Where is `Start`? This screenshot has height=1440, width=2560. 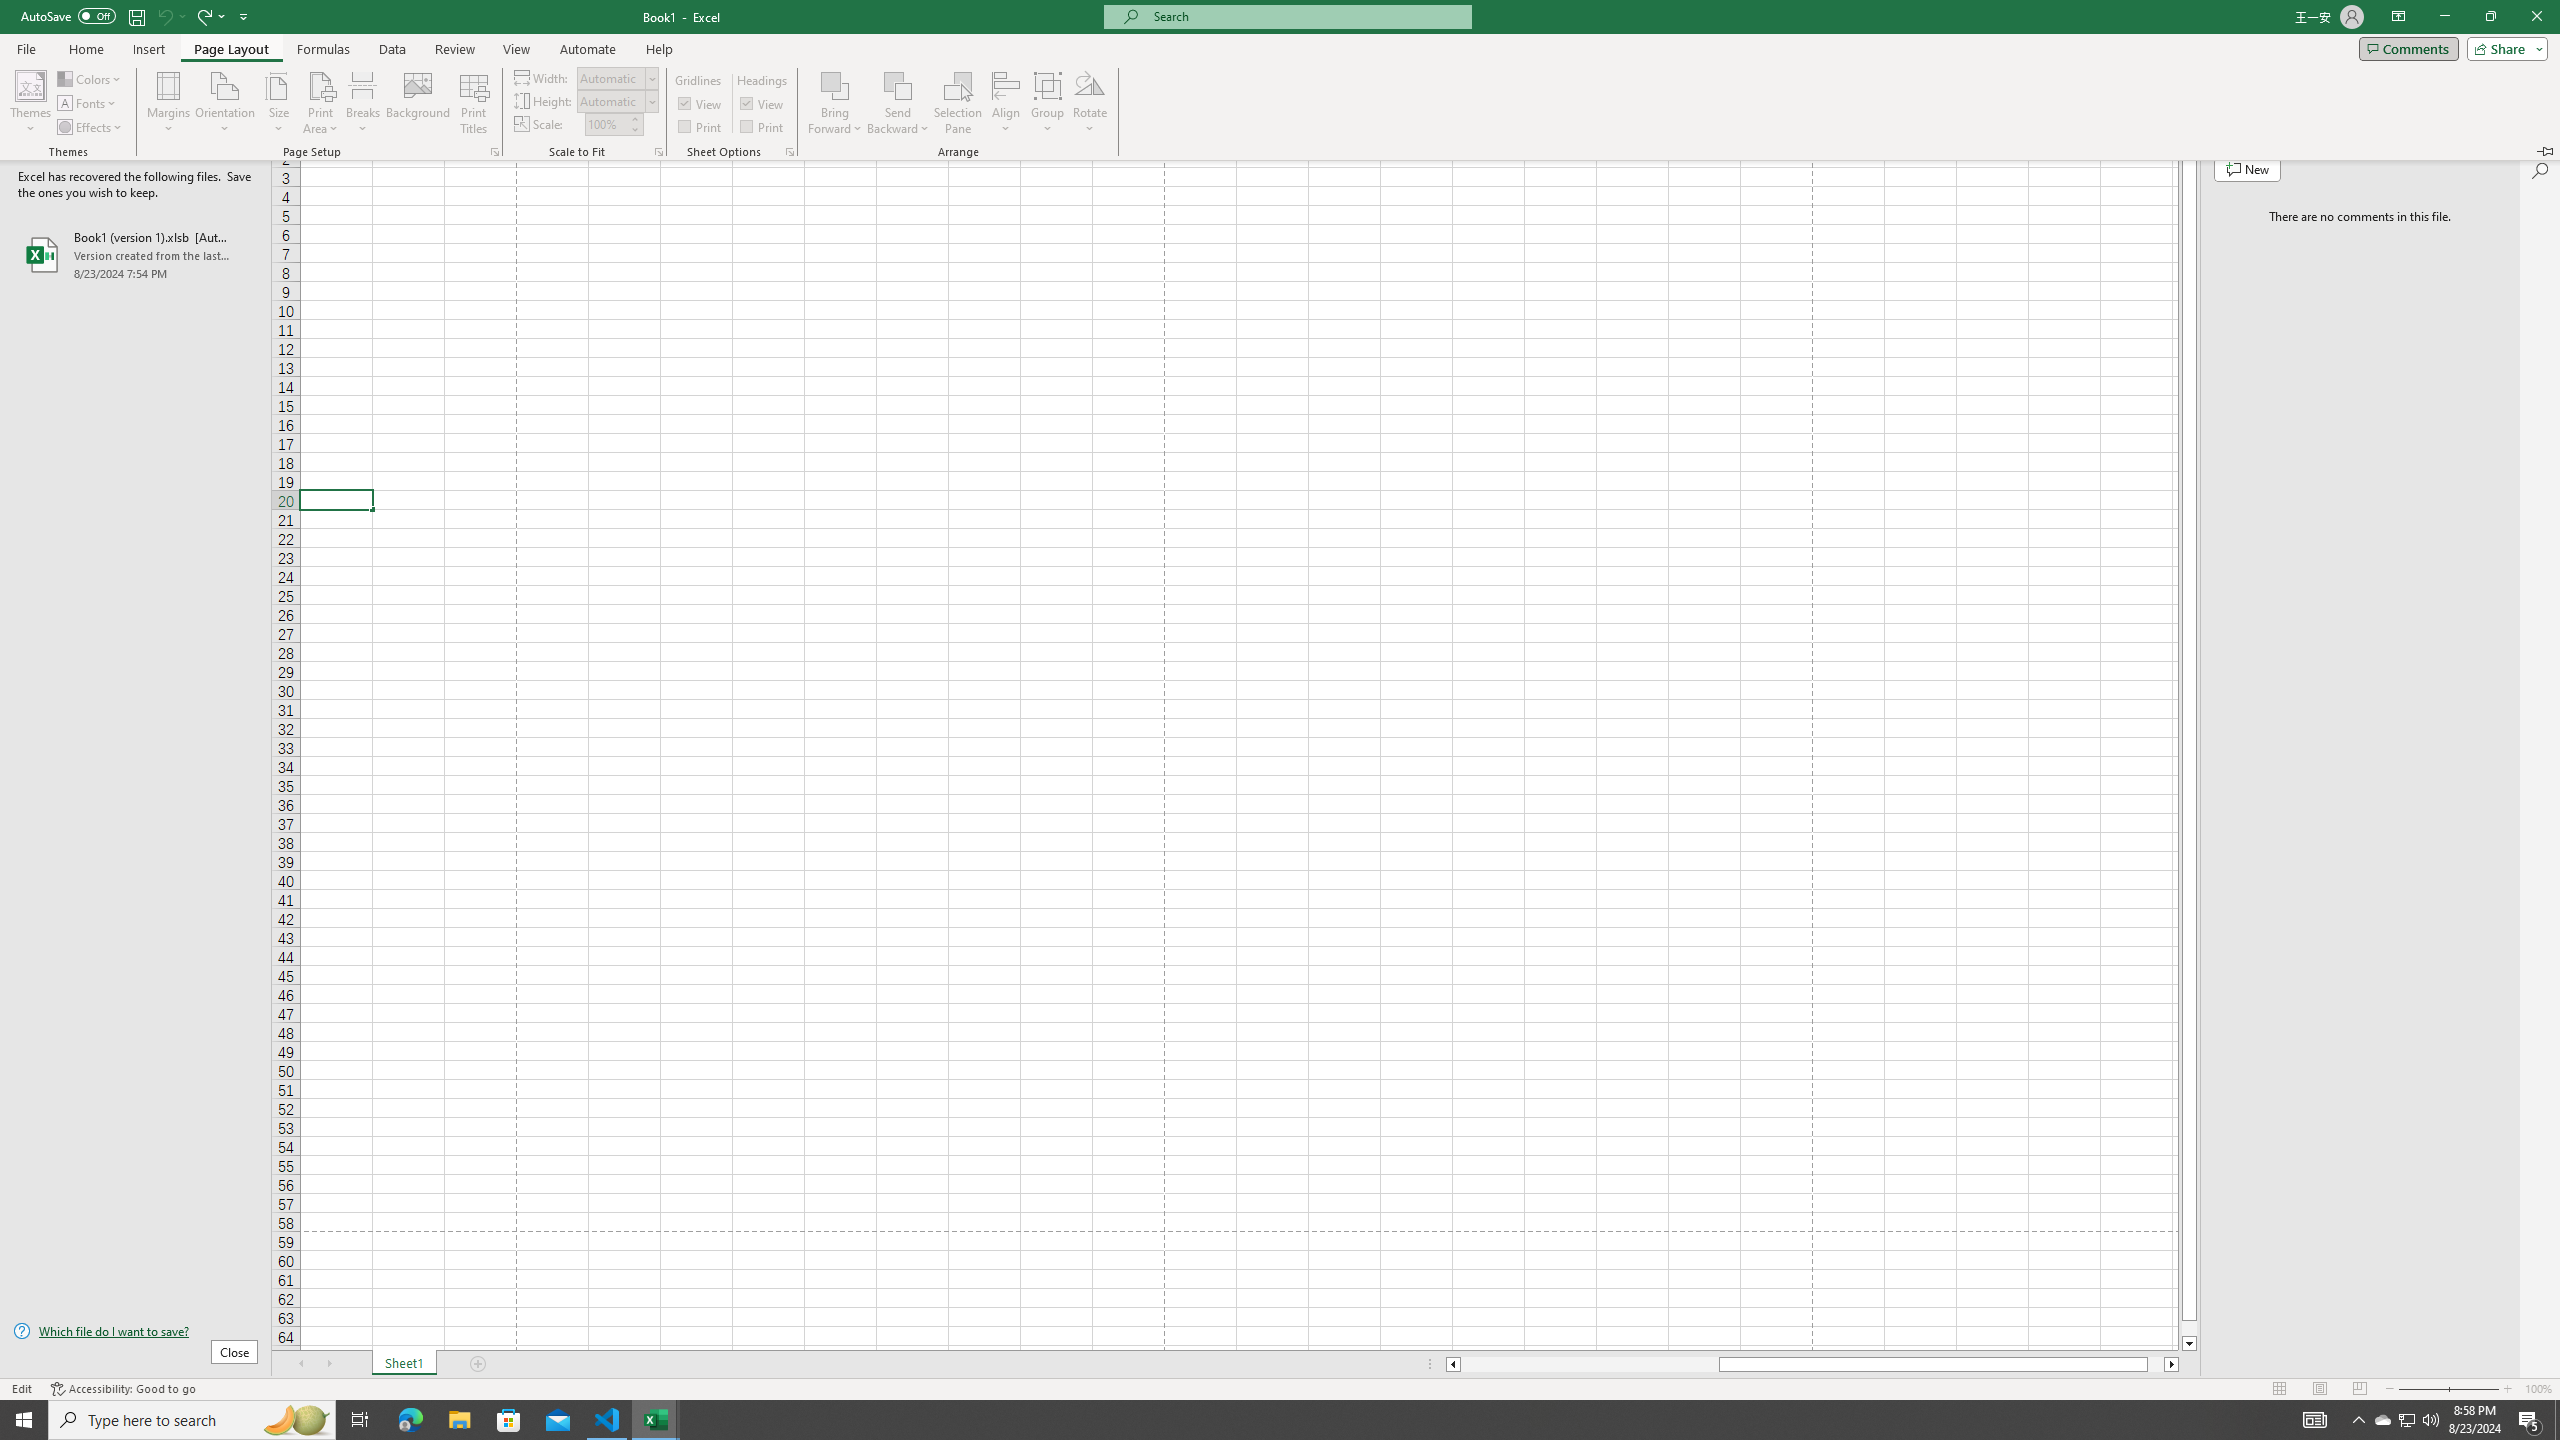 Start is located at coordinates (24, 1420).